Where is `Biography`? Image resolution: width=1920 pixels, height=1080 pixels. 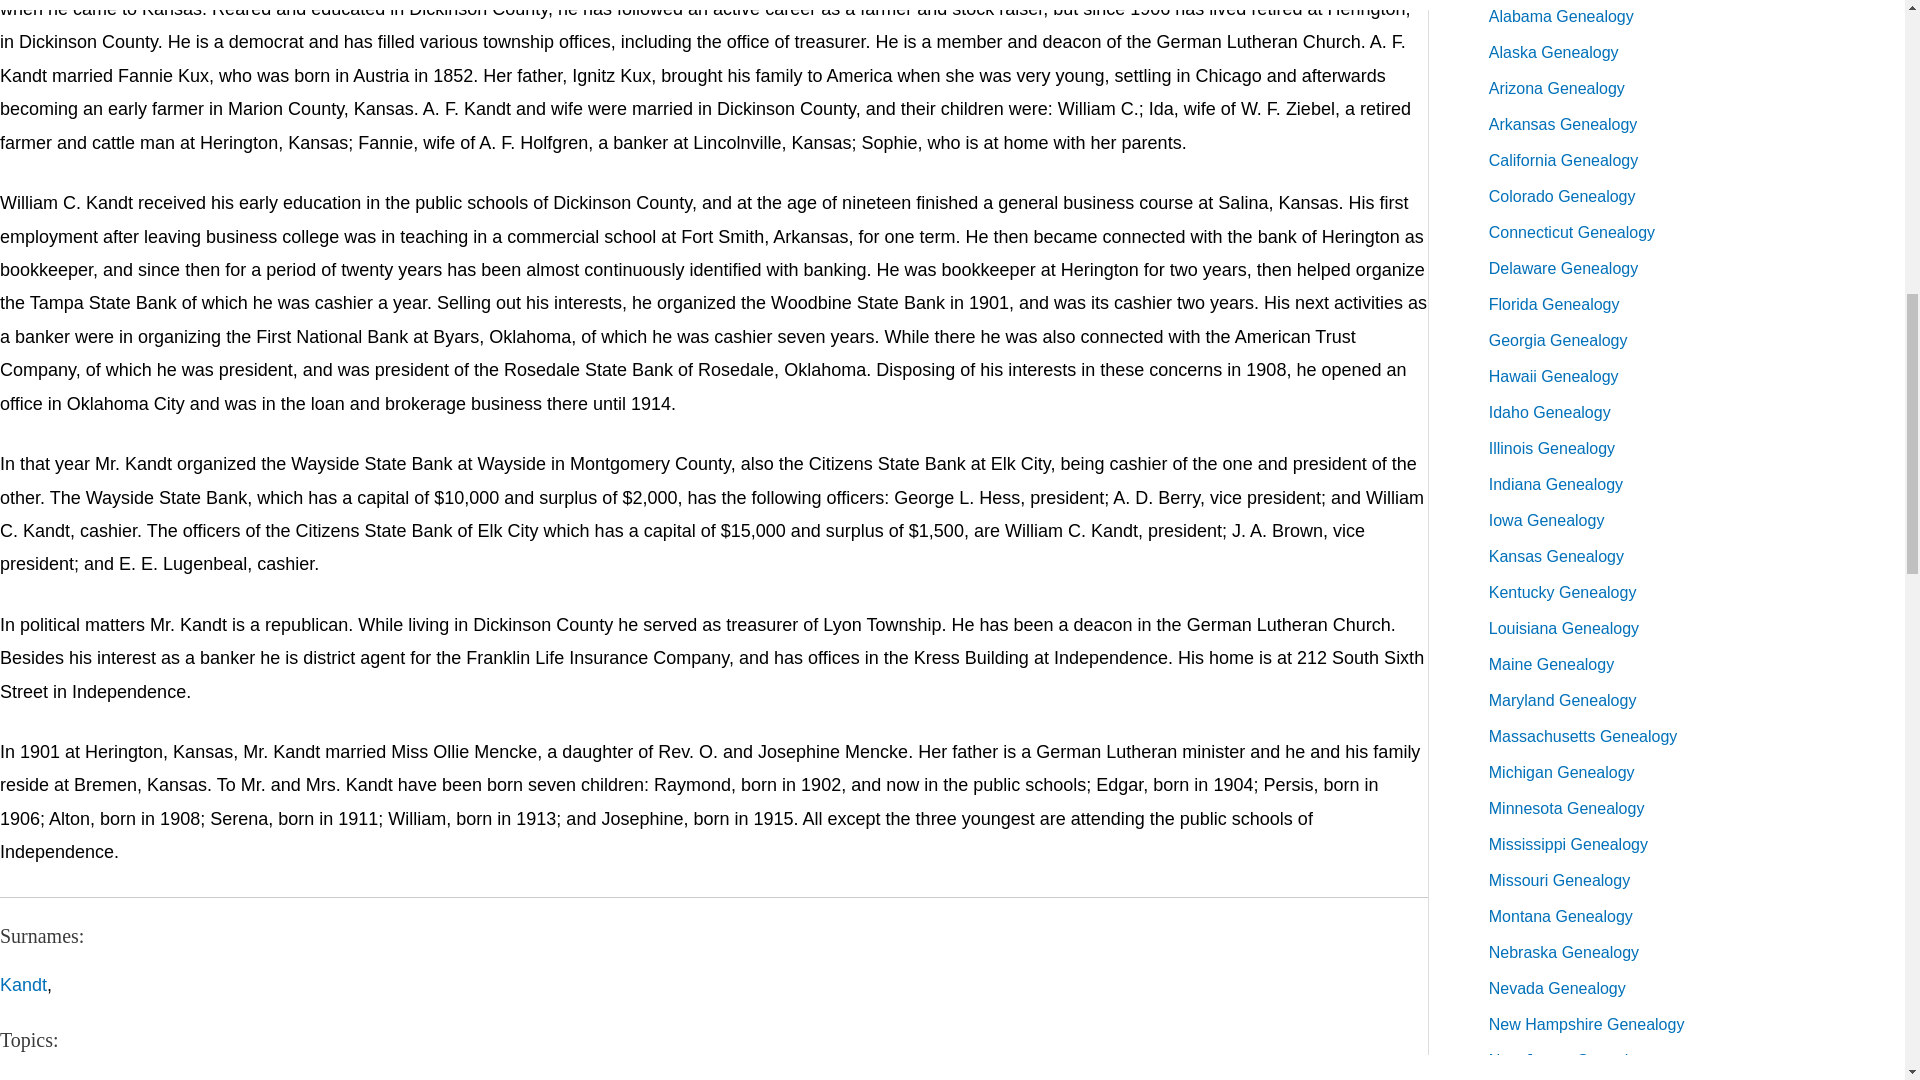 Biography is located at coordinates (40, 1079).